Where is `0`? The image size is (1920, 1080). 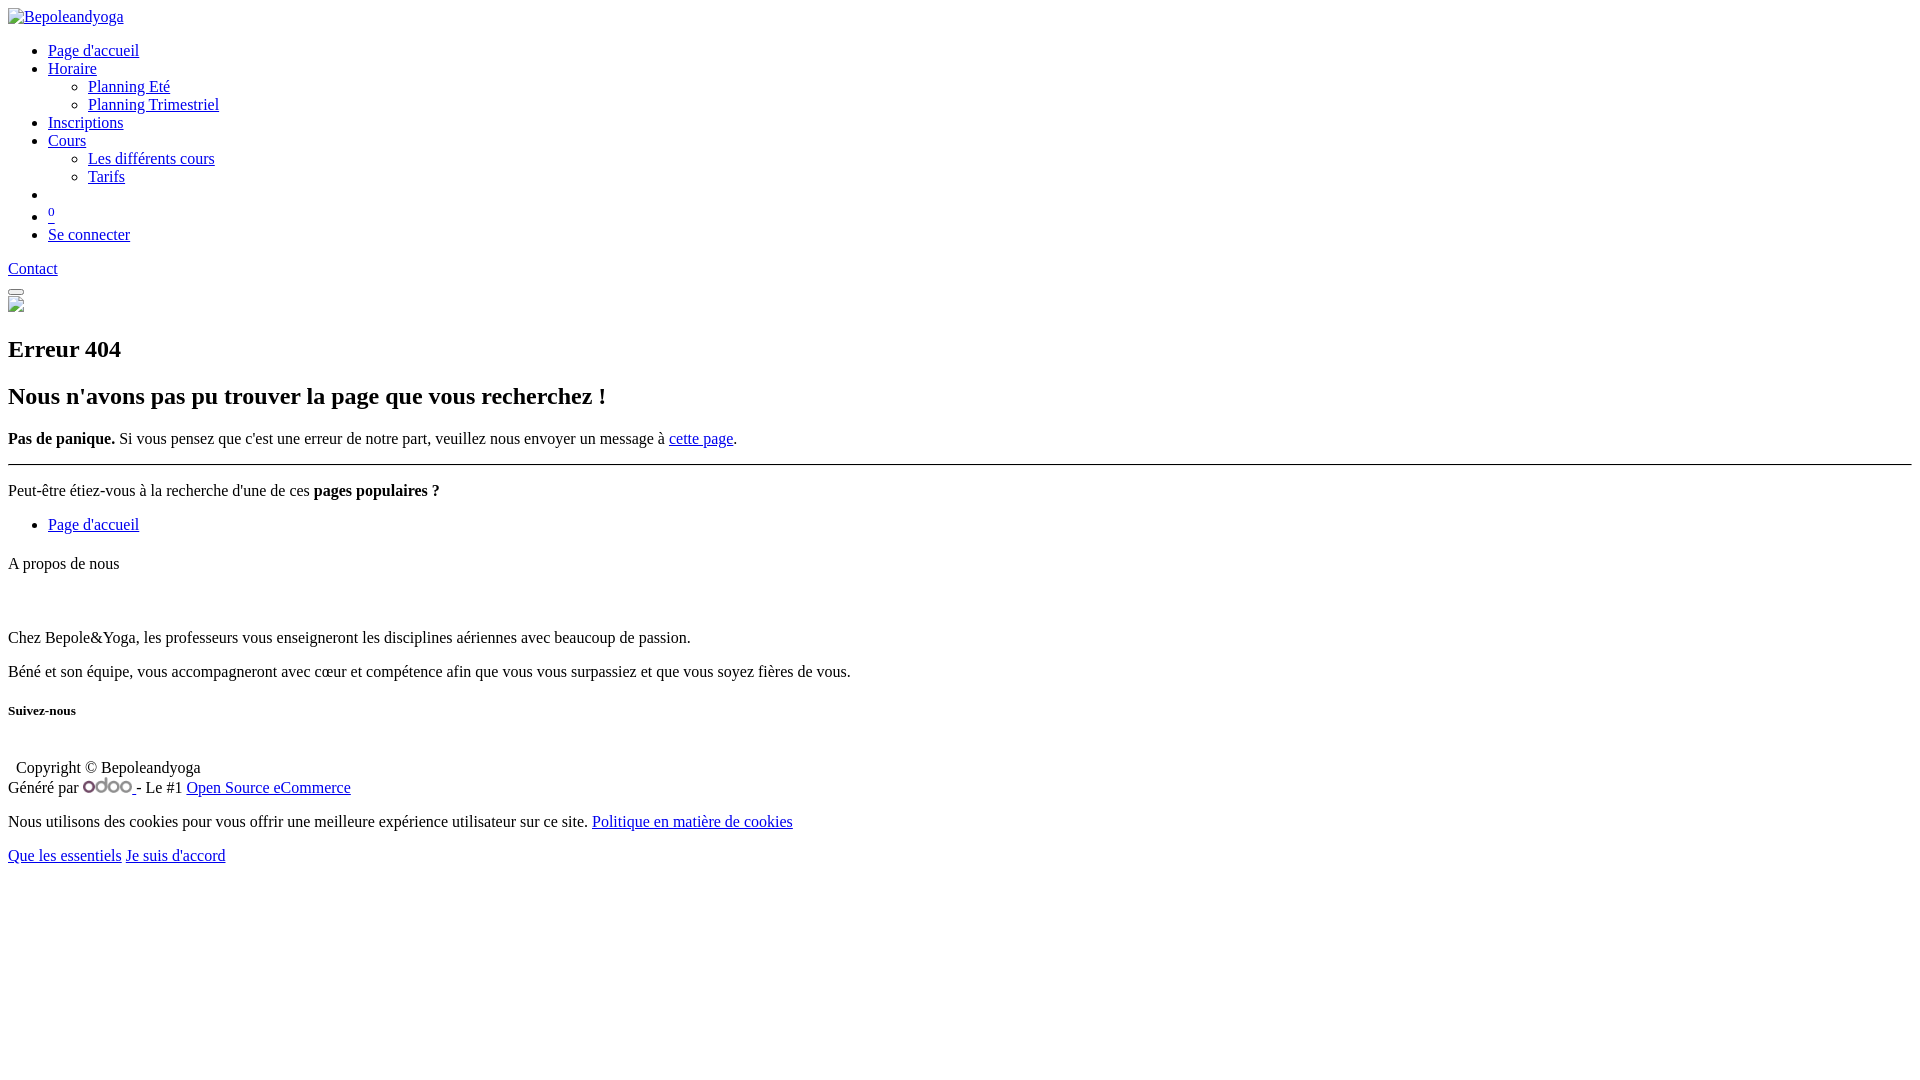
0 is located at coordinates (52, 216).